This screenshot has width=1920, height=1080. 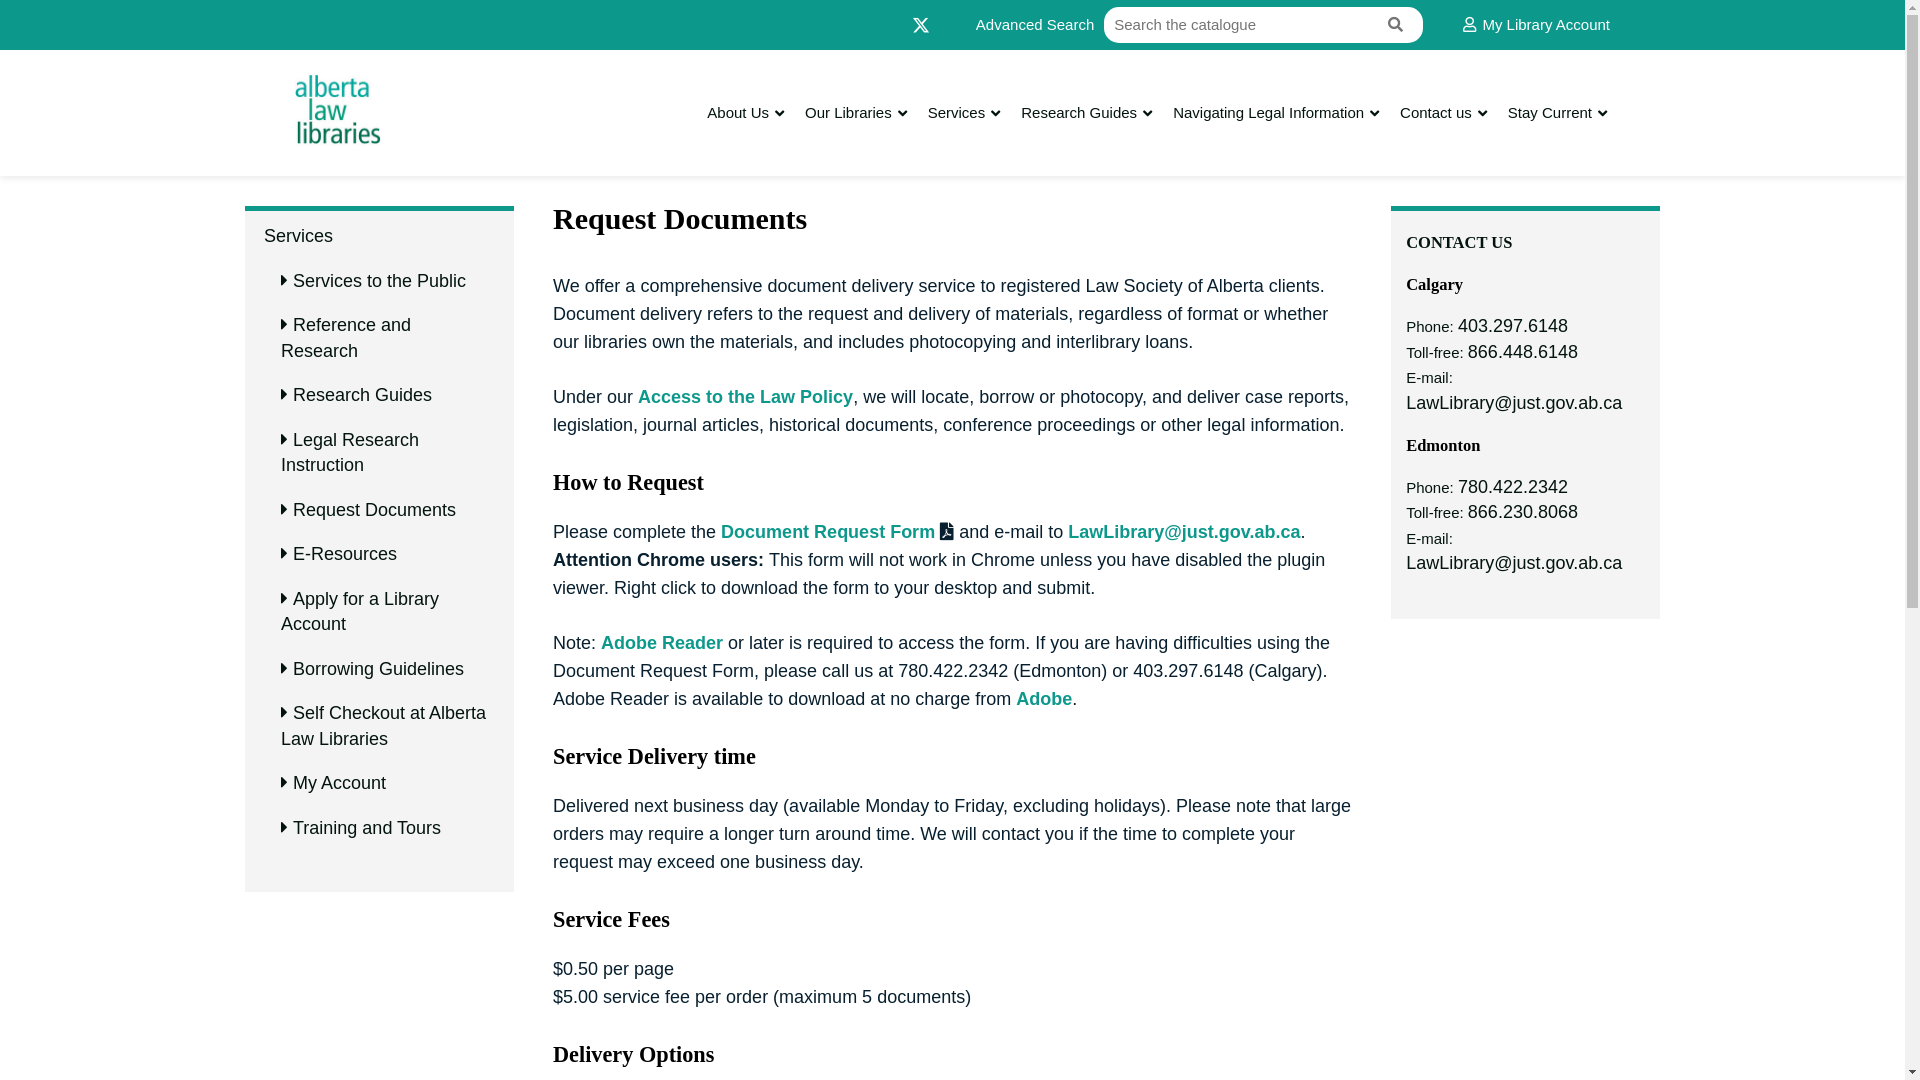 I want to click on Research Guides, so click(x=362, y=396).